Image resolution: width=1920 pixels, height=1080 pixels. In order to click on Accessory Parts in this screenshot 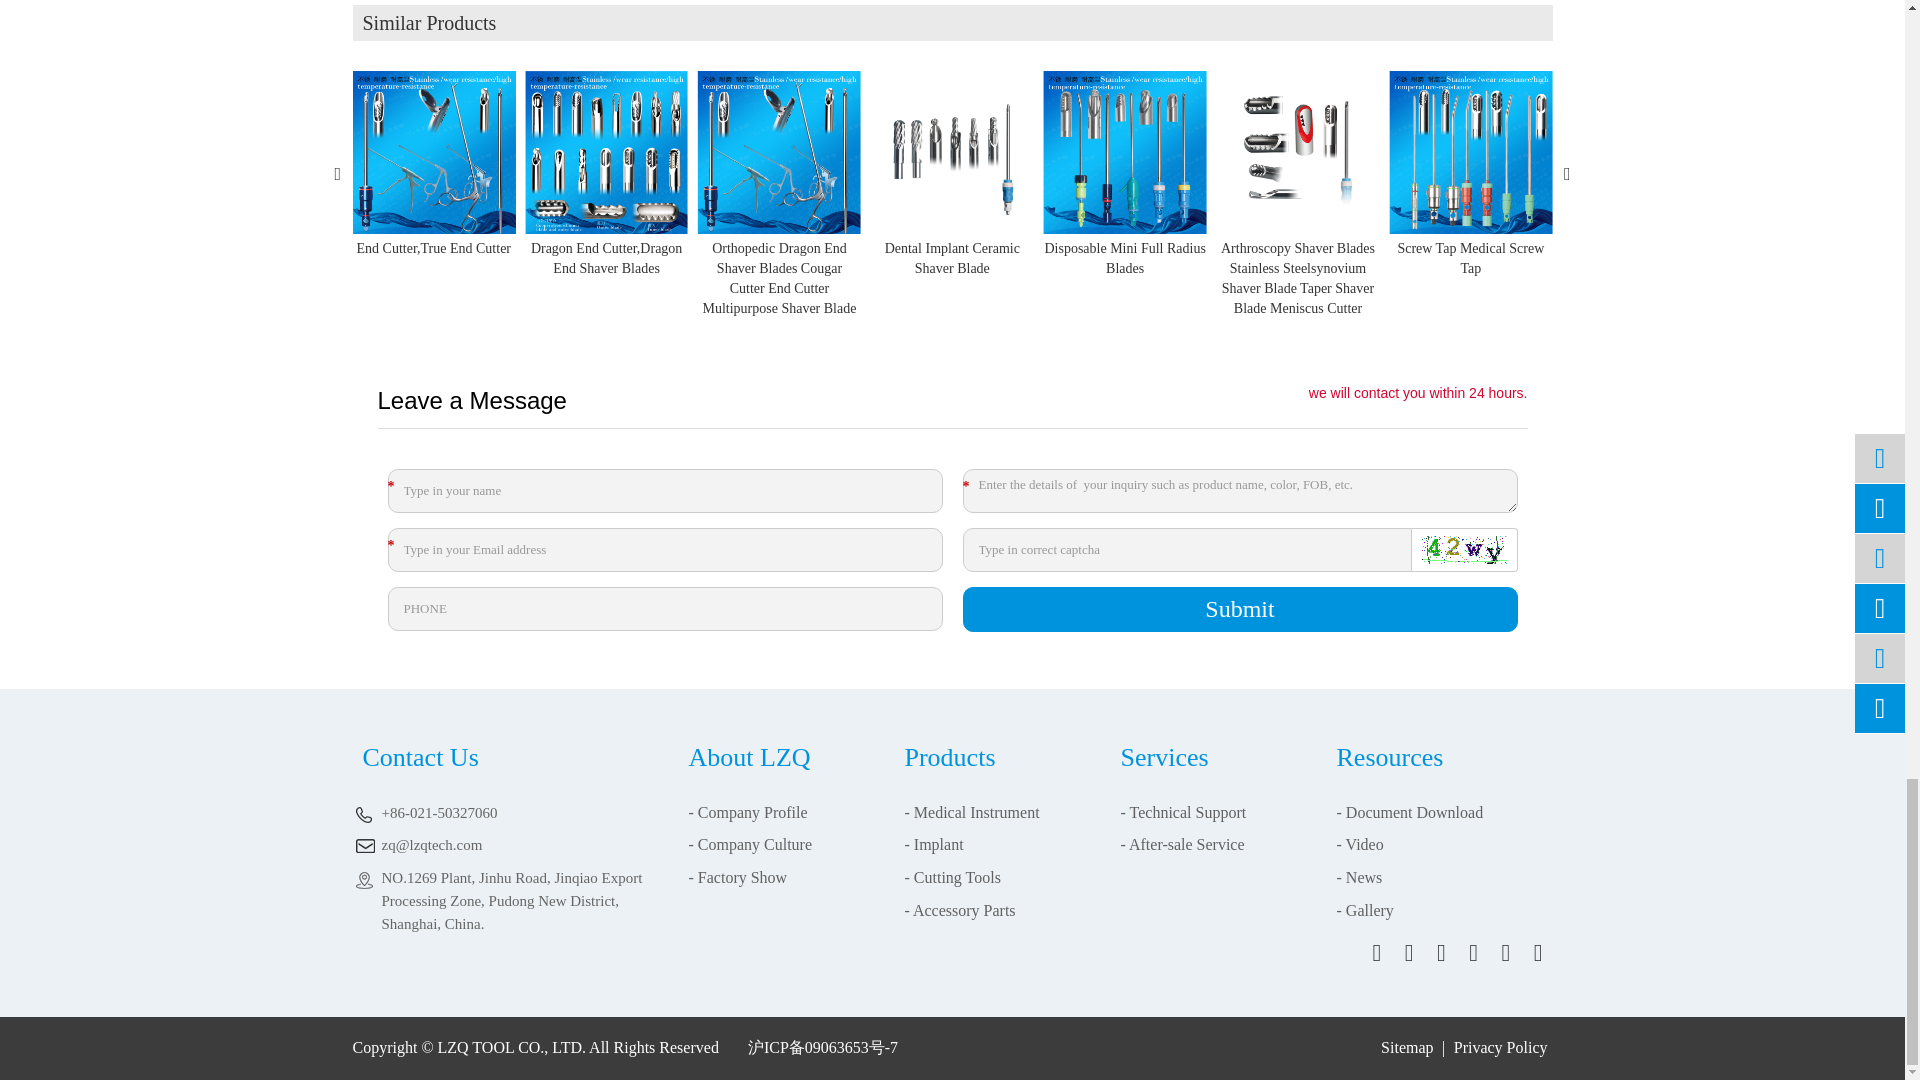, I will do `click(960, 910)`.